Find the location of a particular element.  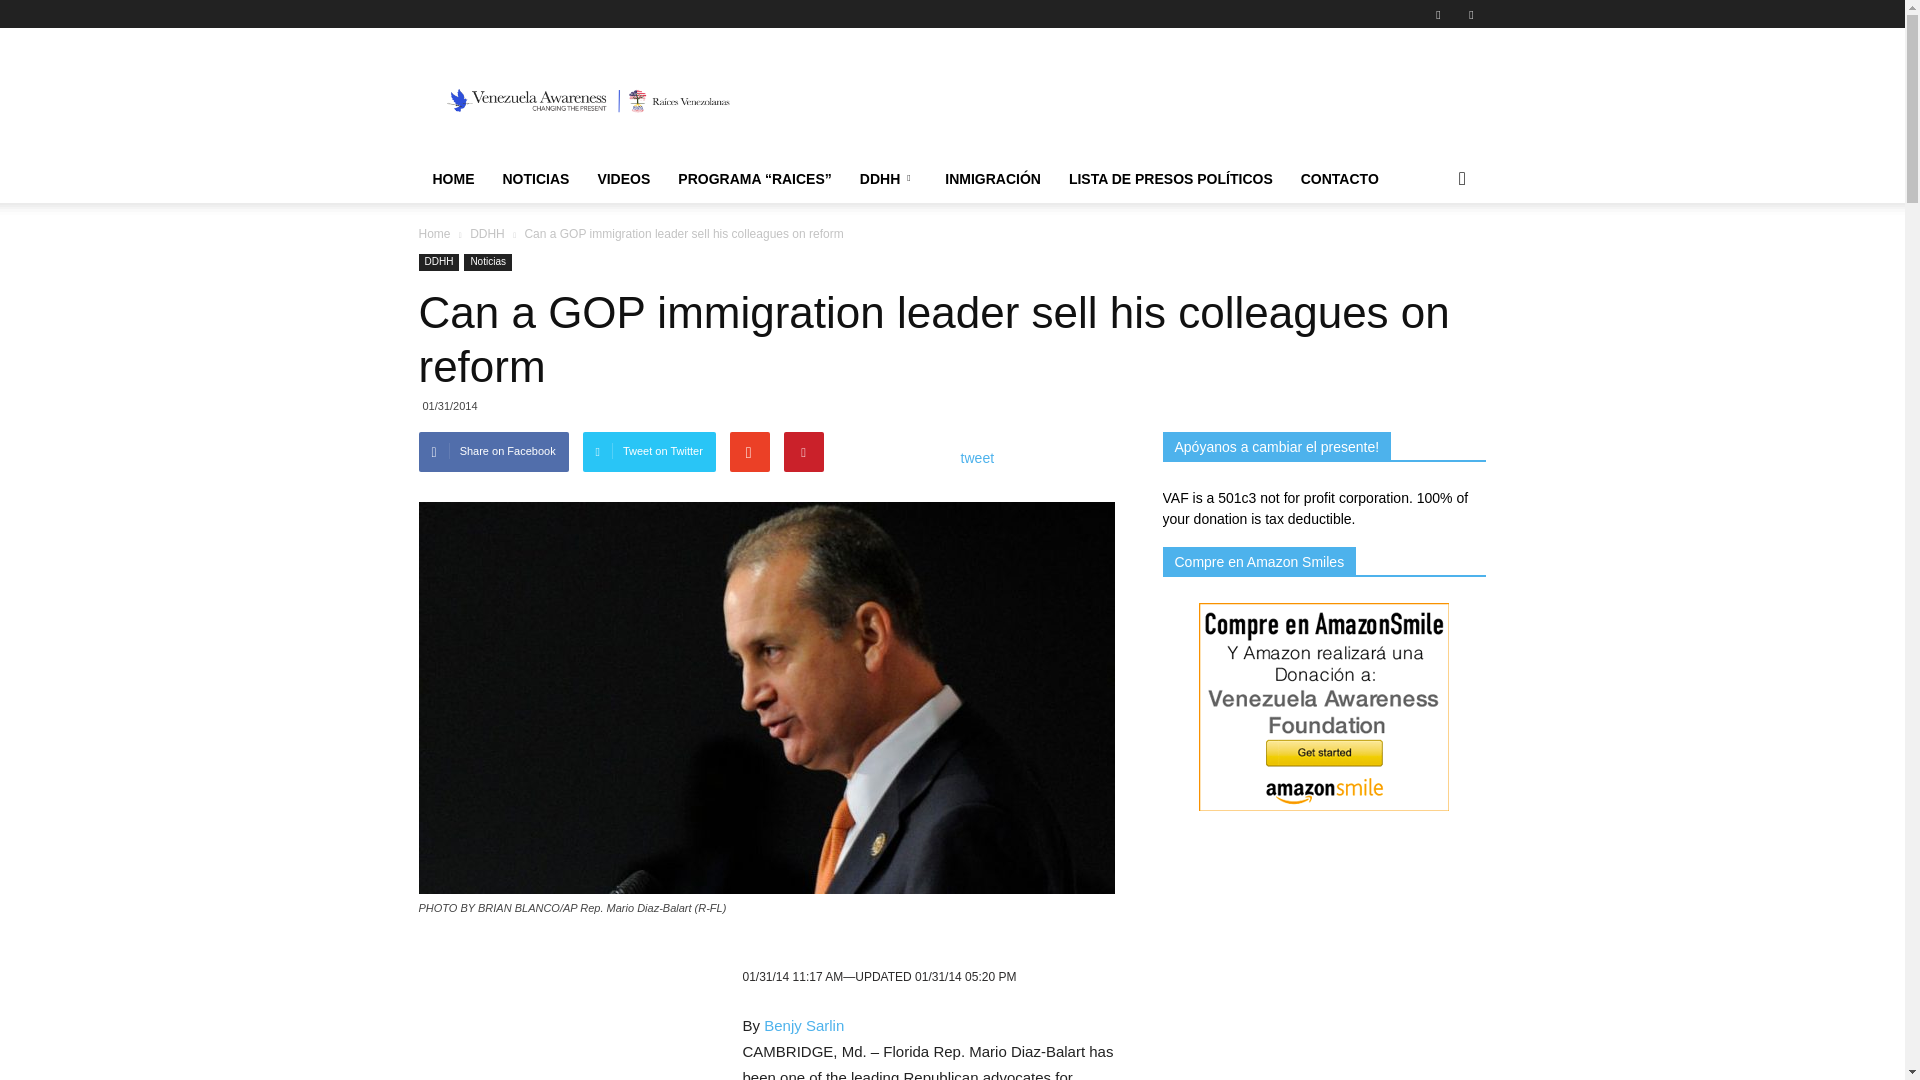

DDHH is located at coordinates (438, 262).